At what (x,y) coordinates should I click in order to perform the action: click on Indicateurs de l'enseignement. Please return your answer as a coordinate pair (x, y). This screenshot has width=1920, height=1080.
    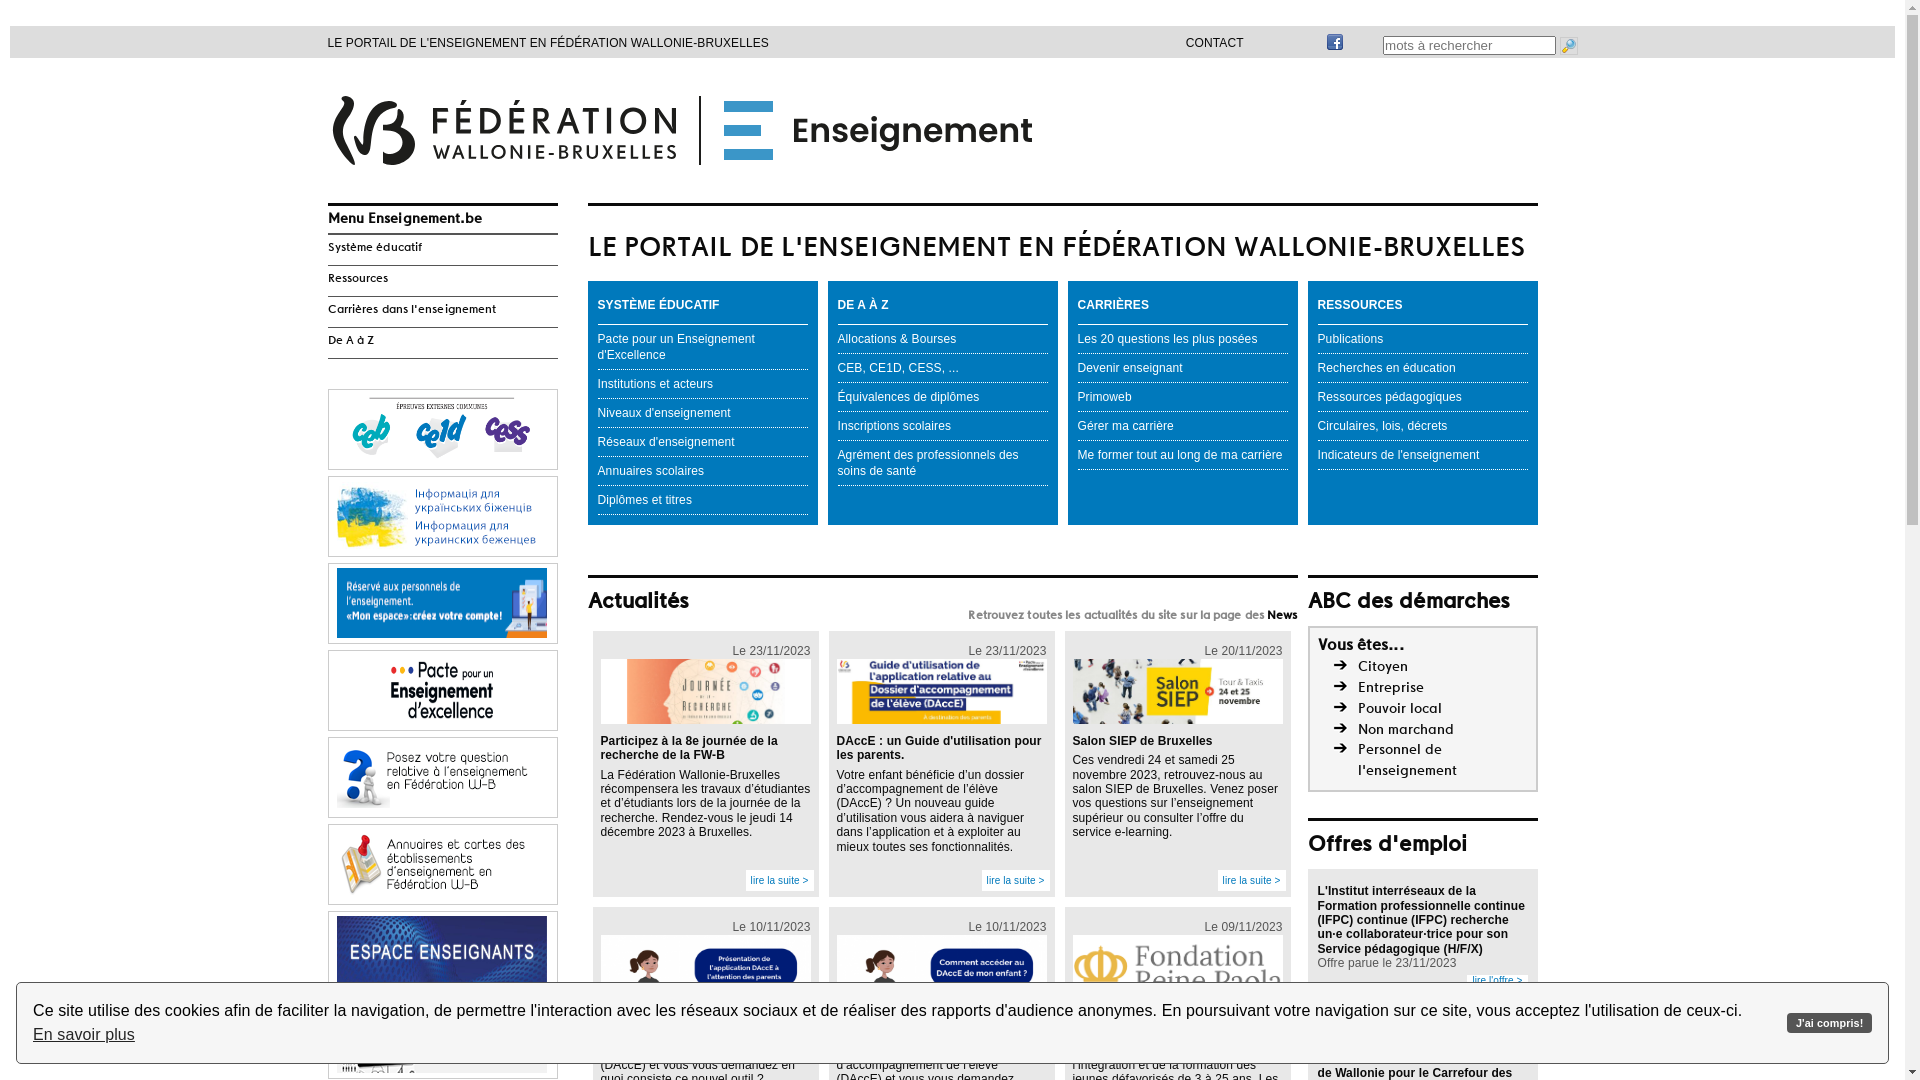
    Looking at the image, I should click on (1423, 455).